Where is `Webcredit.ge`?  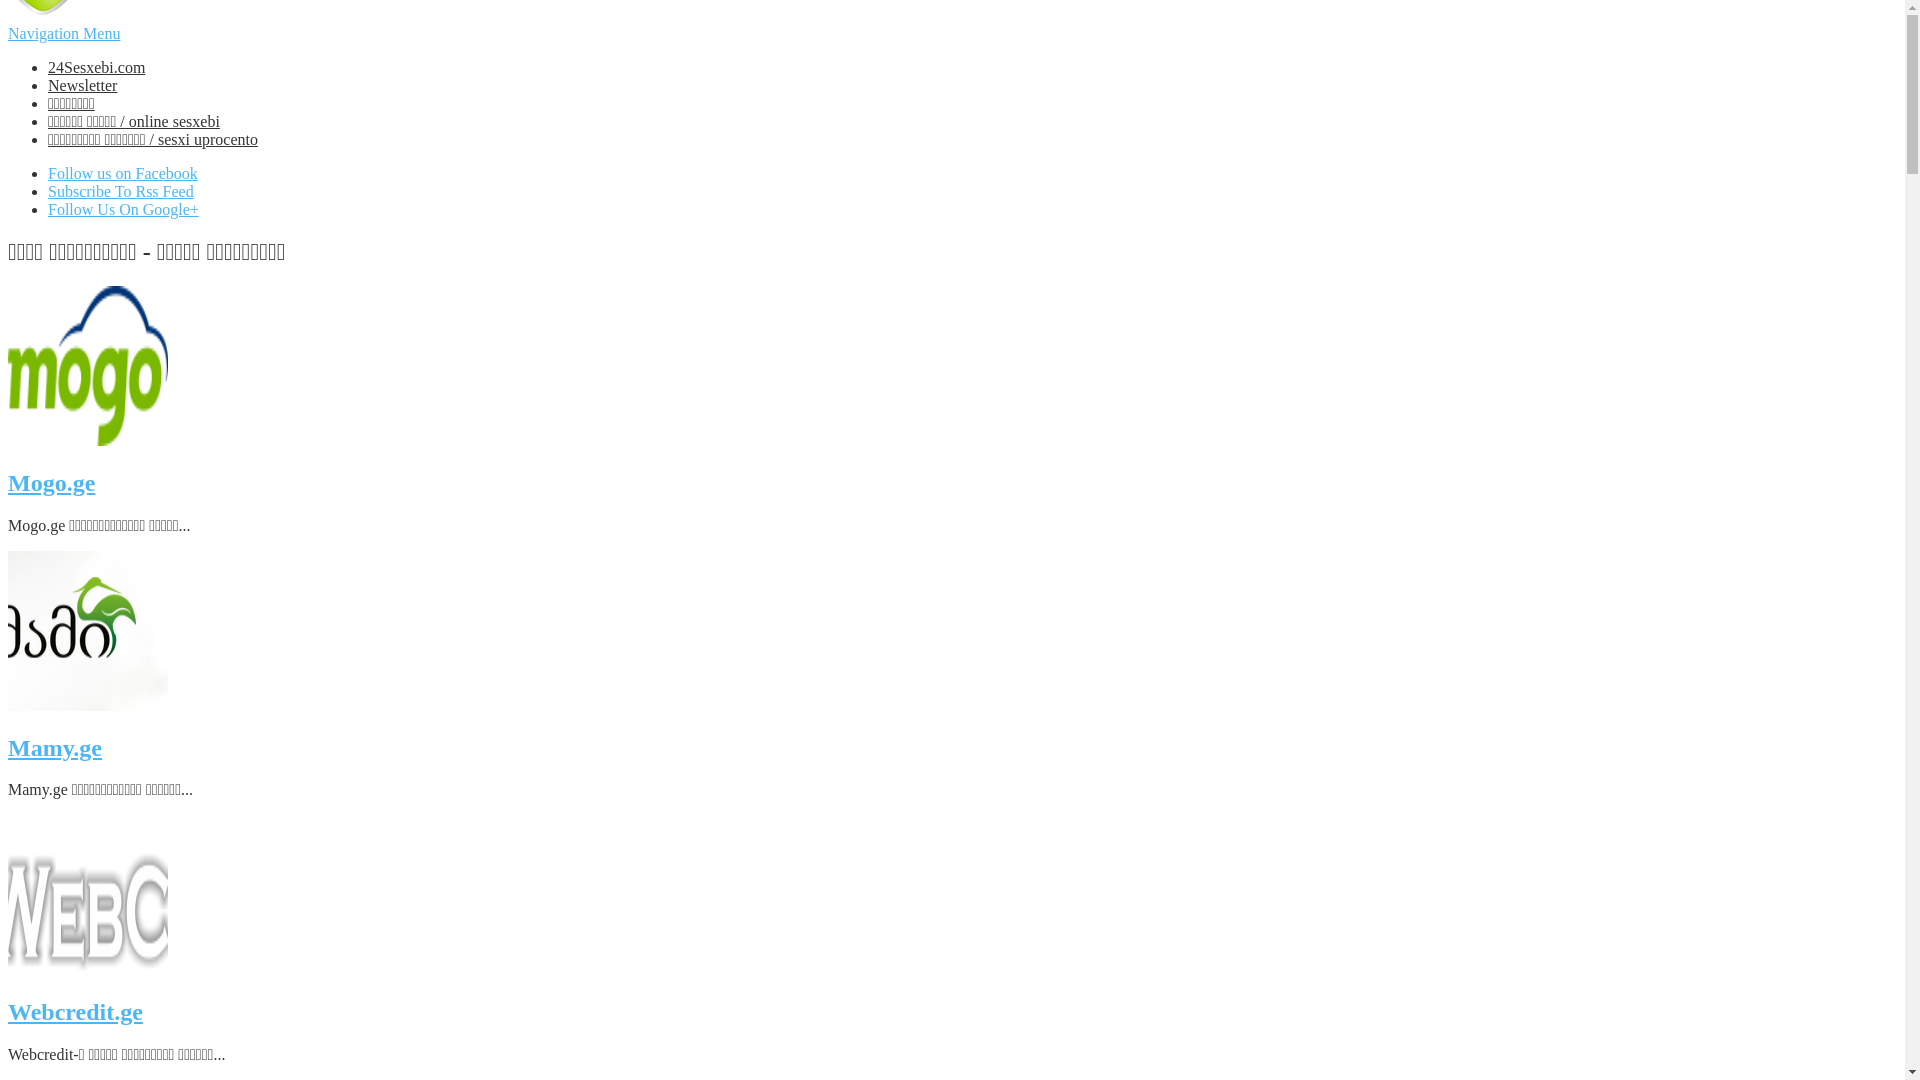 Webcredit.ge is located at coordinates (76, 1012).